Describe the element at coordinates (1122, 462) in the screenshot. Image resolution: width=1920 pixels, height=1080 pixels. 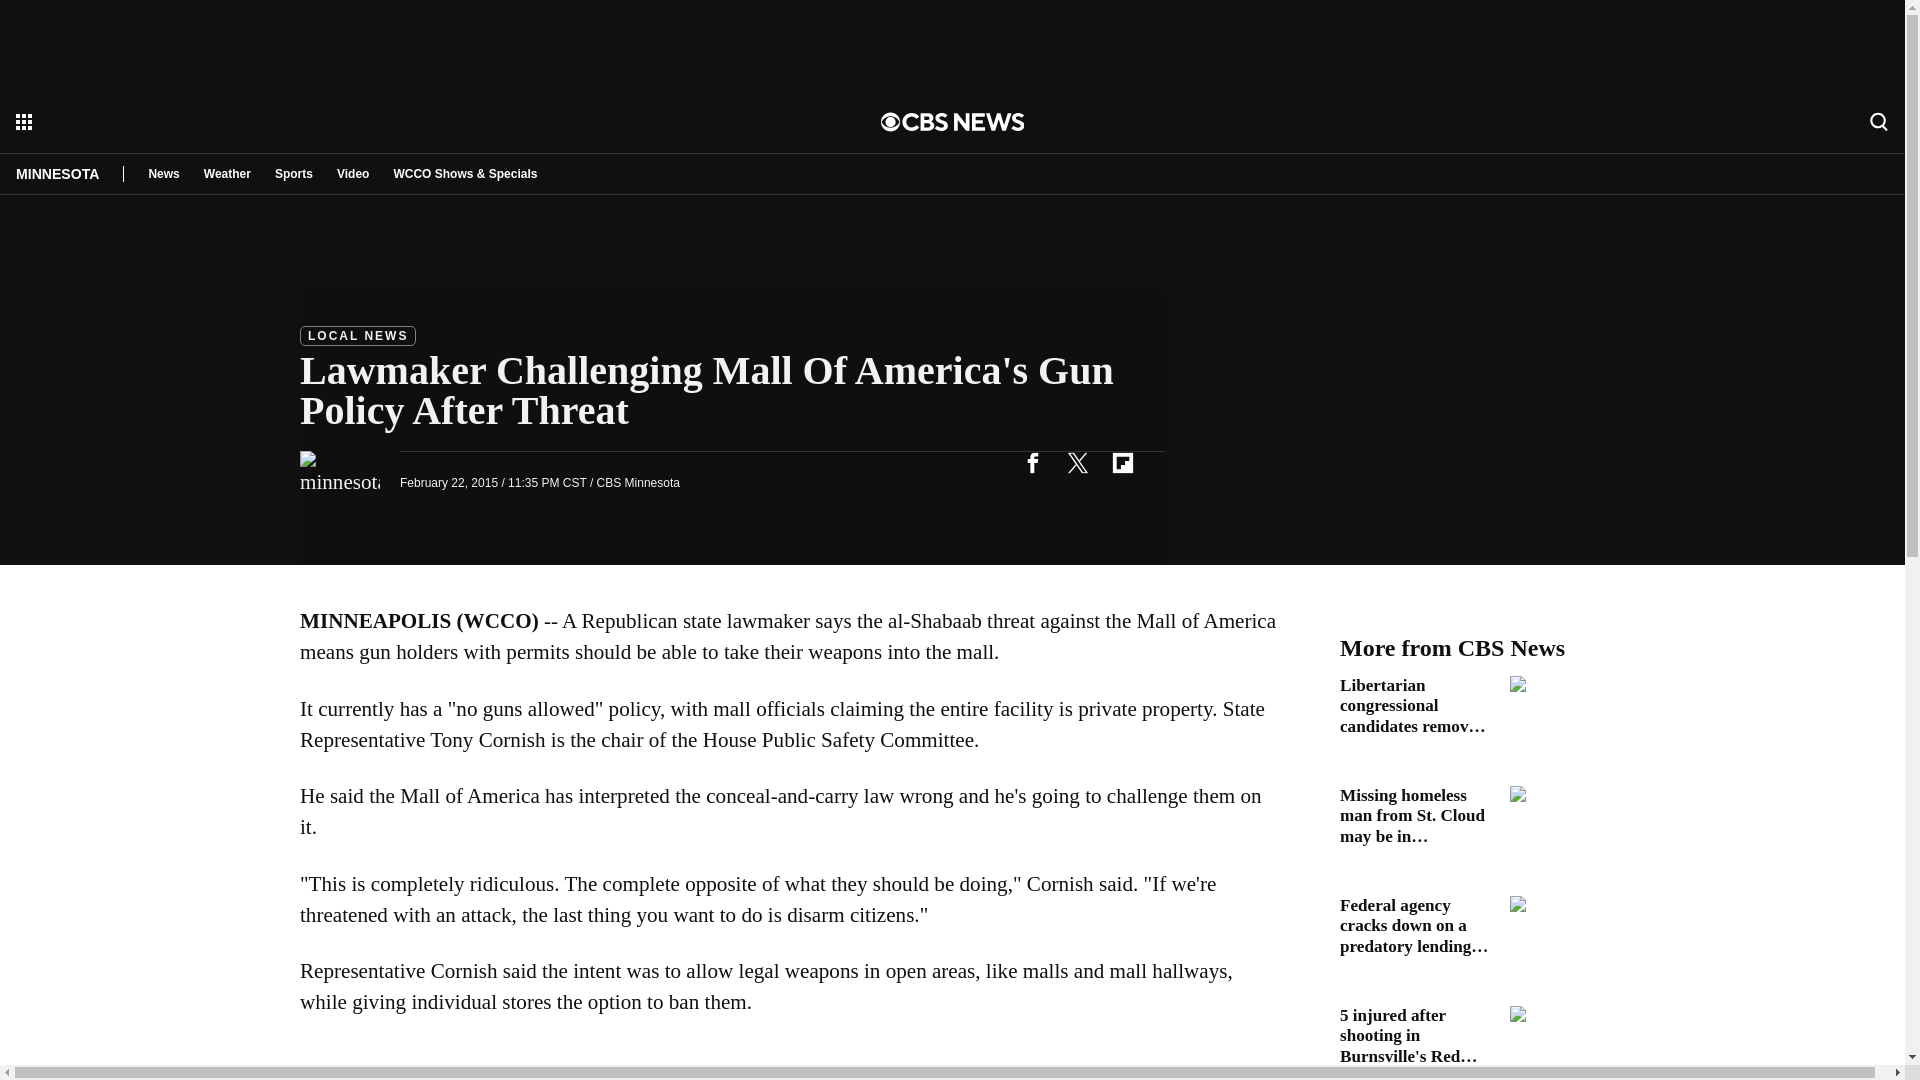
I see `flipboard` at that location.